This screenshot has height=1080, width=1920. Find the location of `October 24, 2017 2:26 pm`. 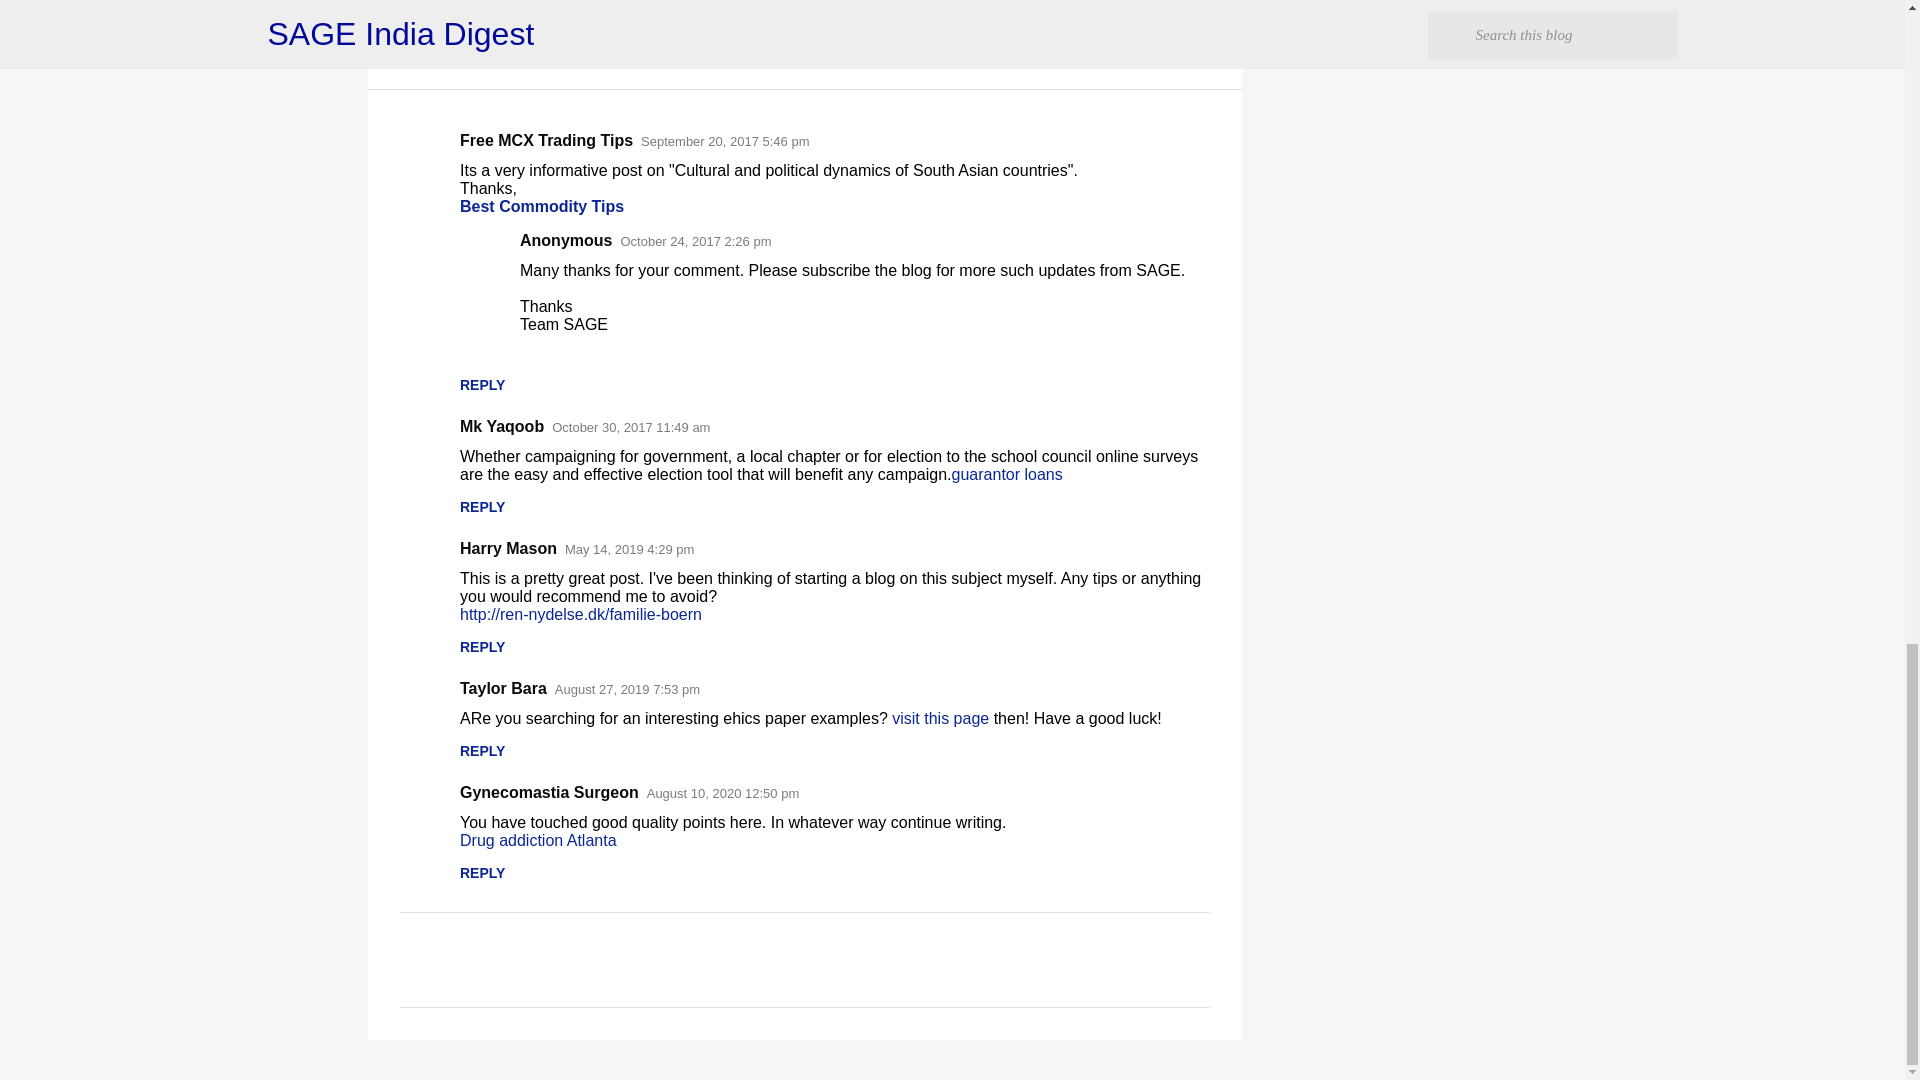

October 24, 2017 2:26 pm is located at coordinates (696, 242).